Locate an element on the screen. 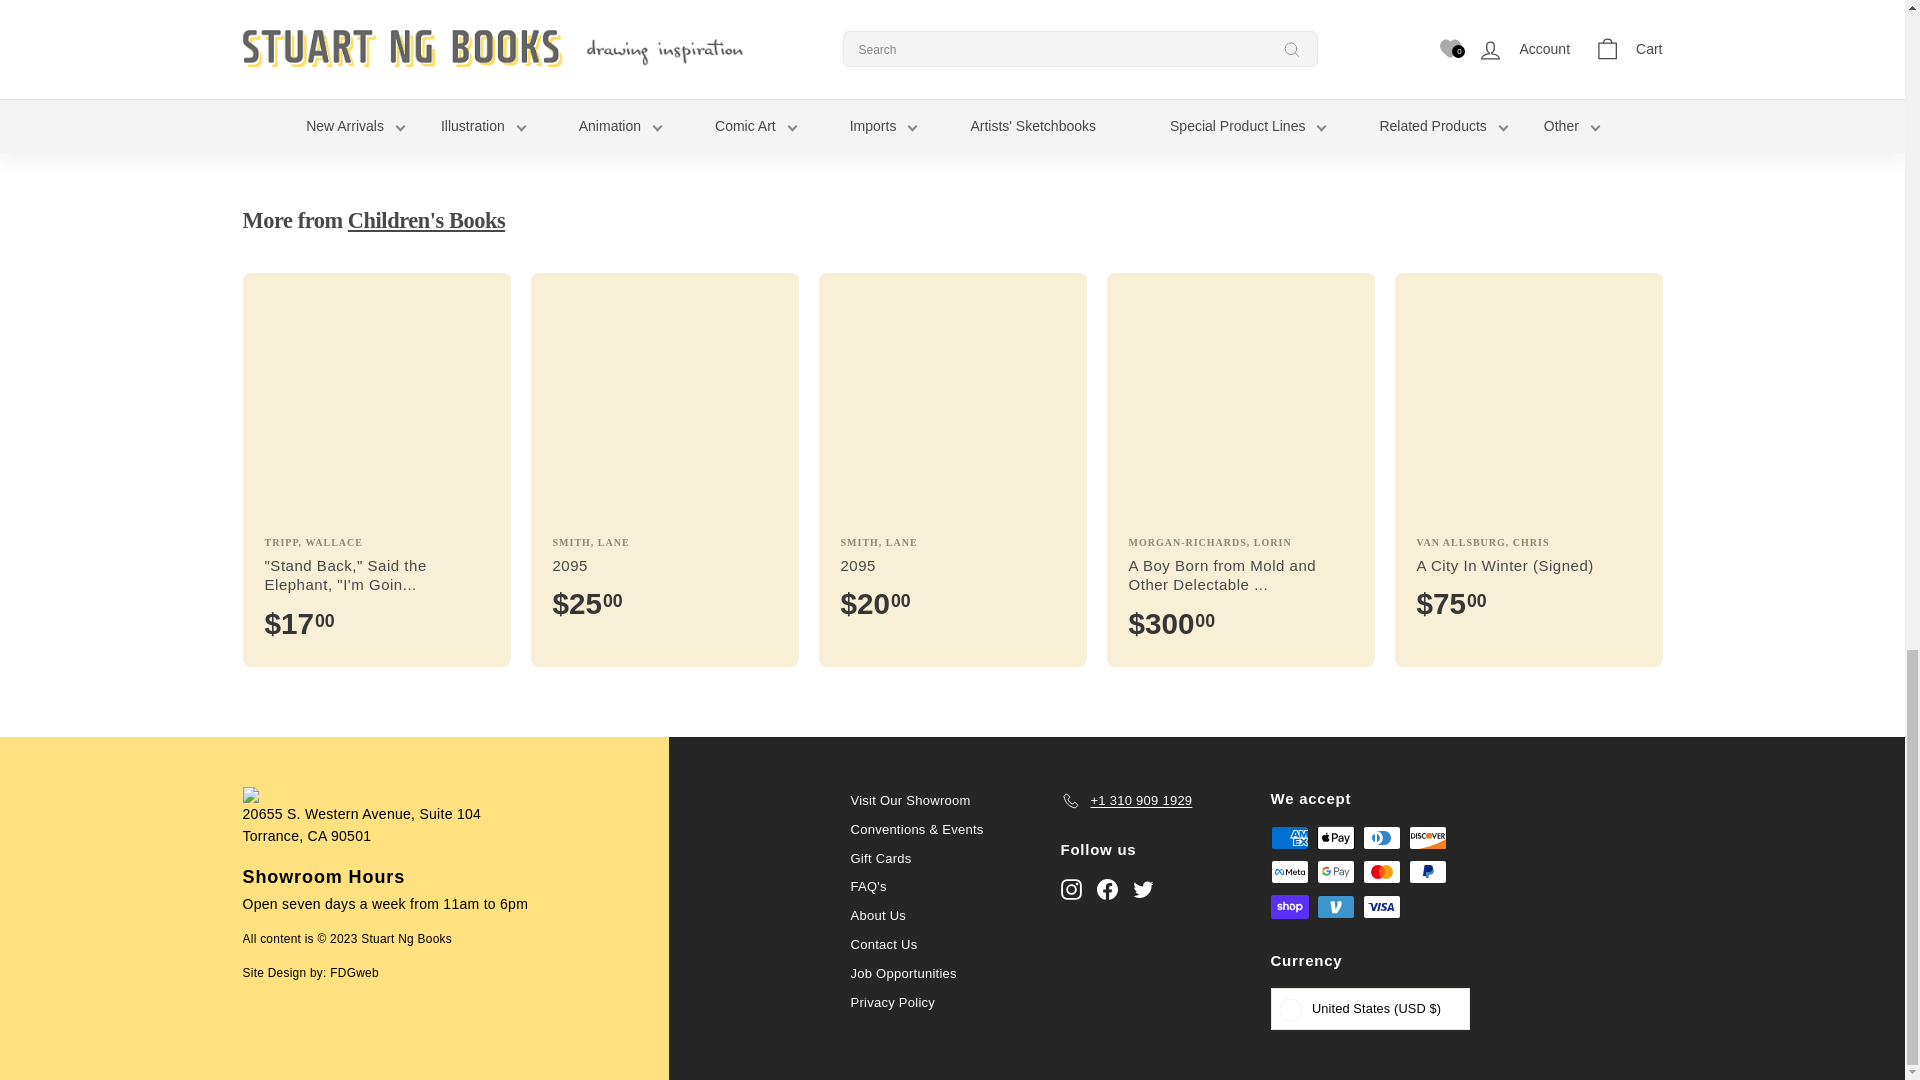 This screenshot has height=1080, width=1920. Stuart Ng Books on Instagram is located at coordinates (1070, 888).